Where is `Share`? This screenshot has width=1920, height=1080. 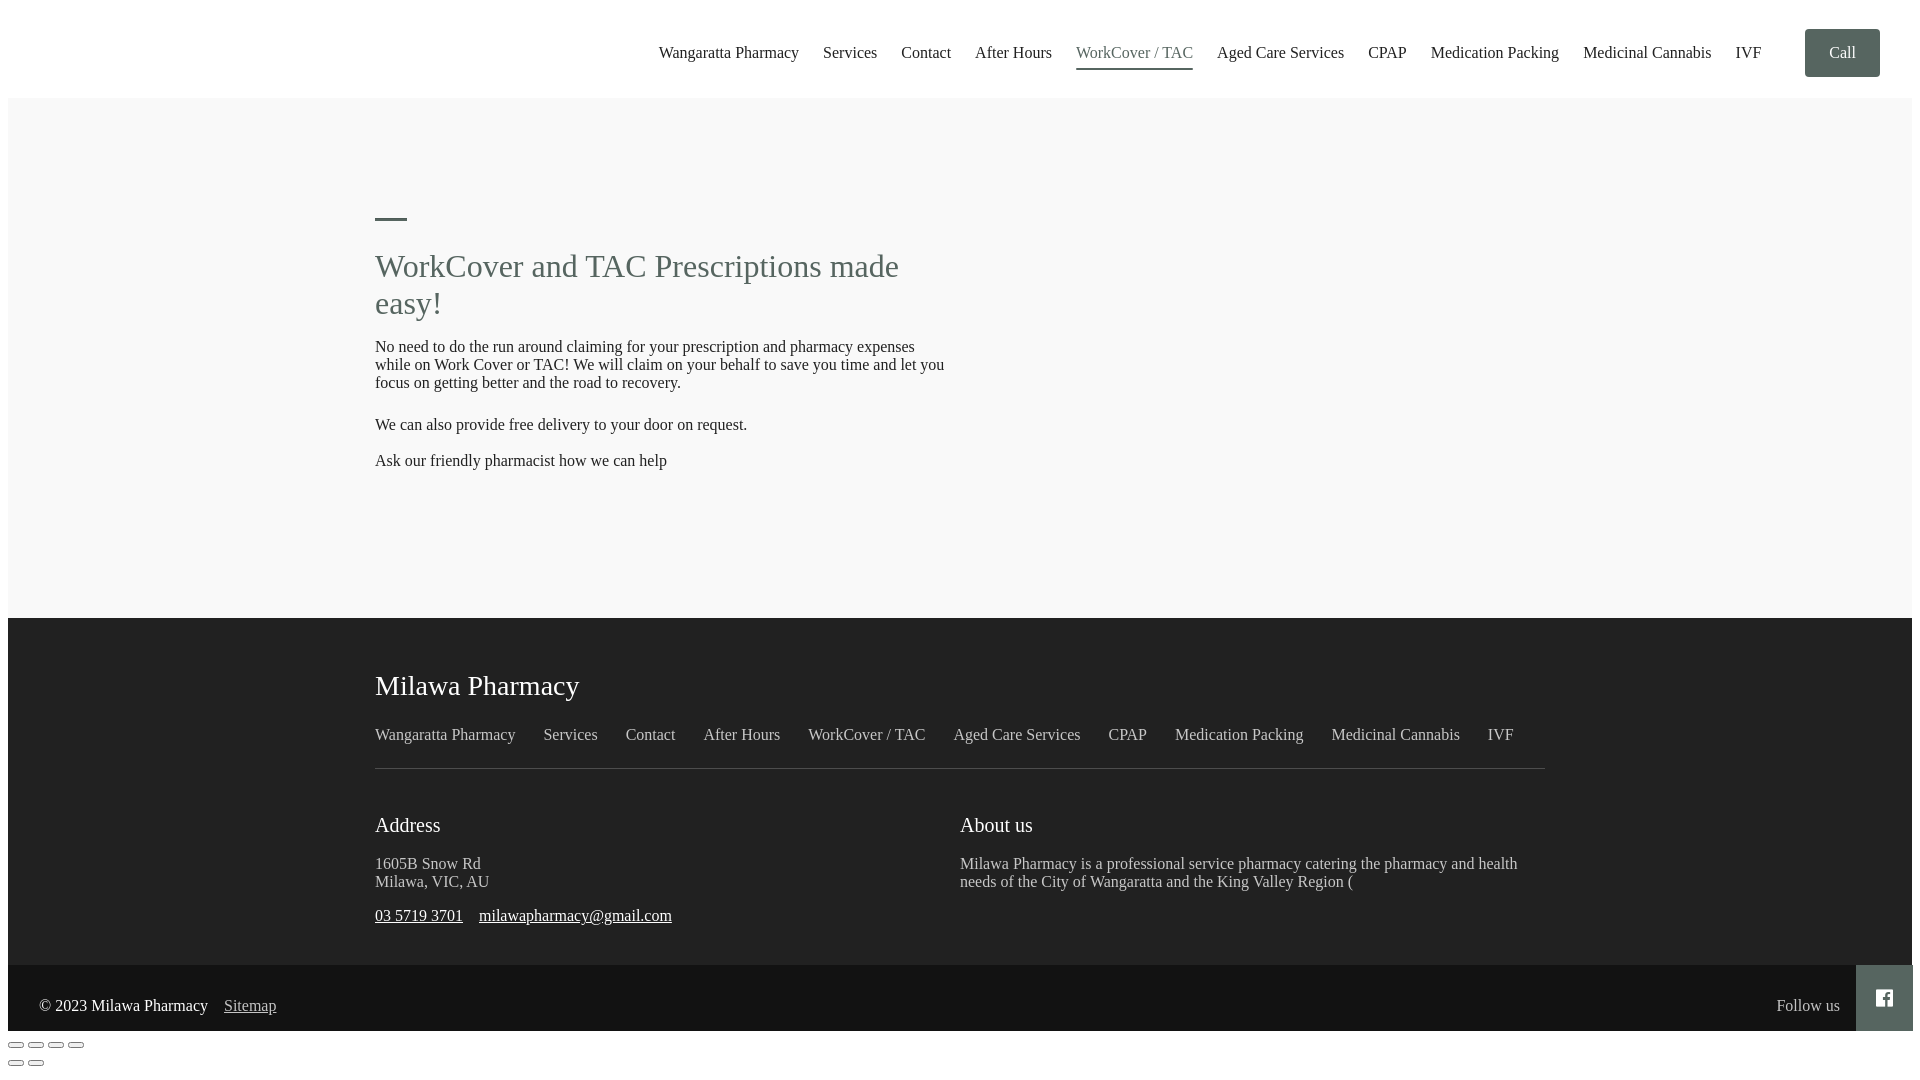
Share is located at coordinates (36, 1045).